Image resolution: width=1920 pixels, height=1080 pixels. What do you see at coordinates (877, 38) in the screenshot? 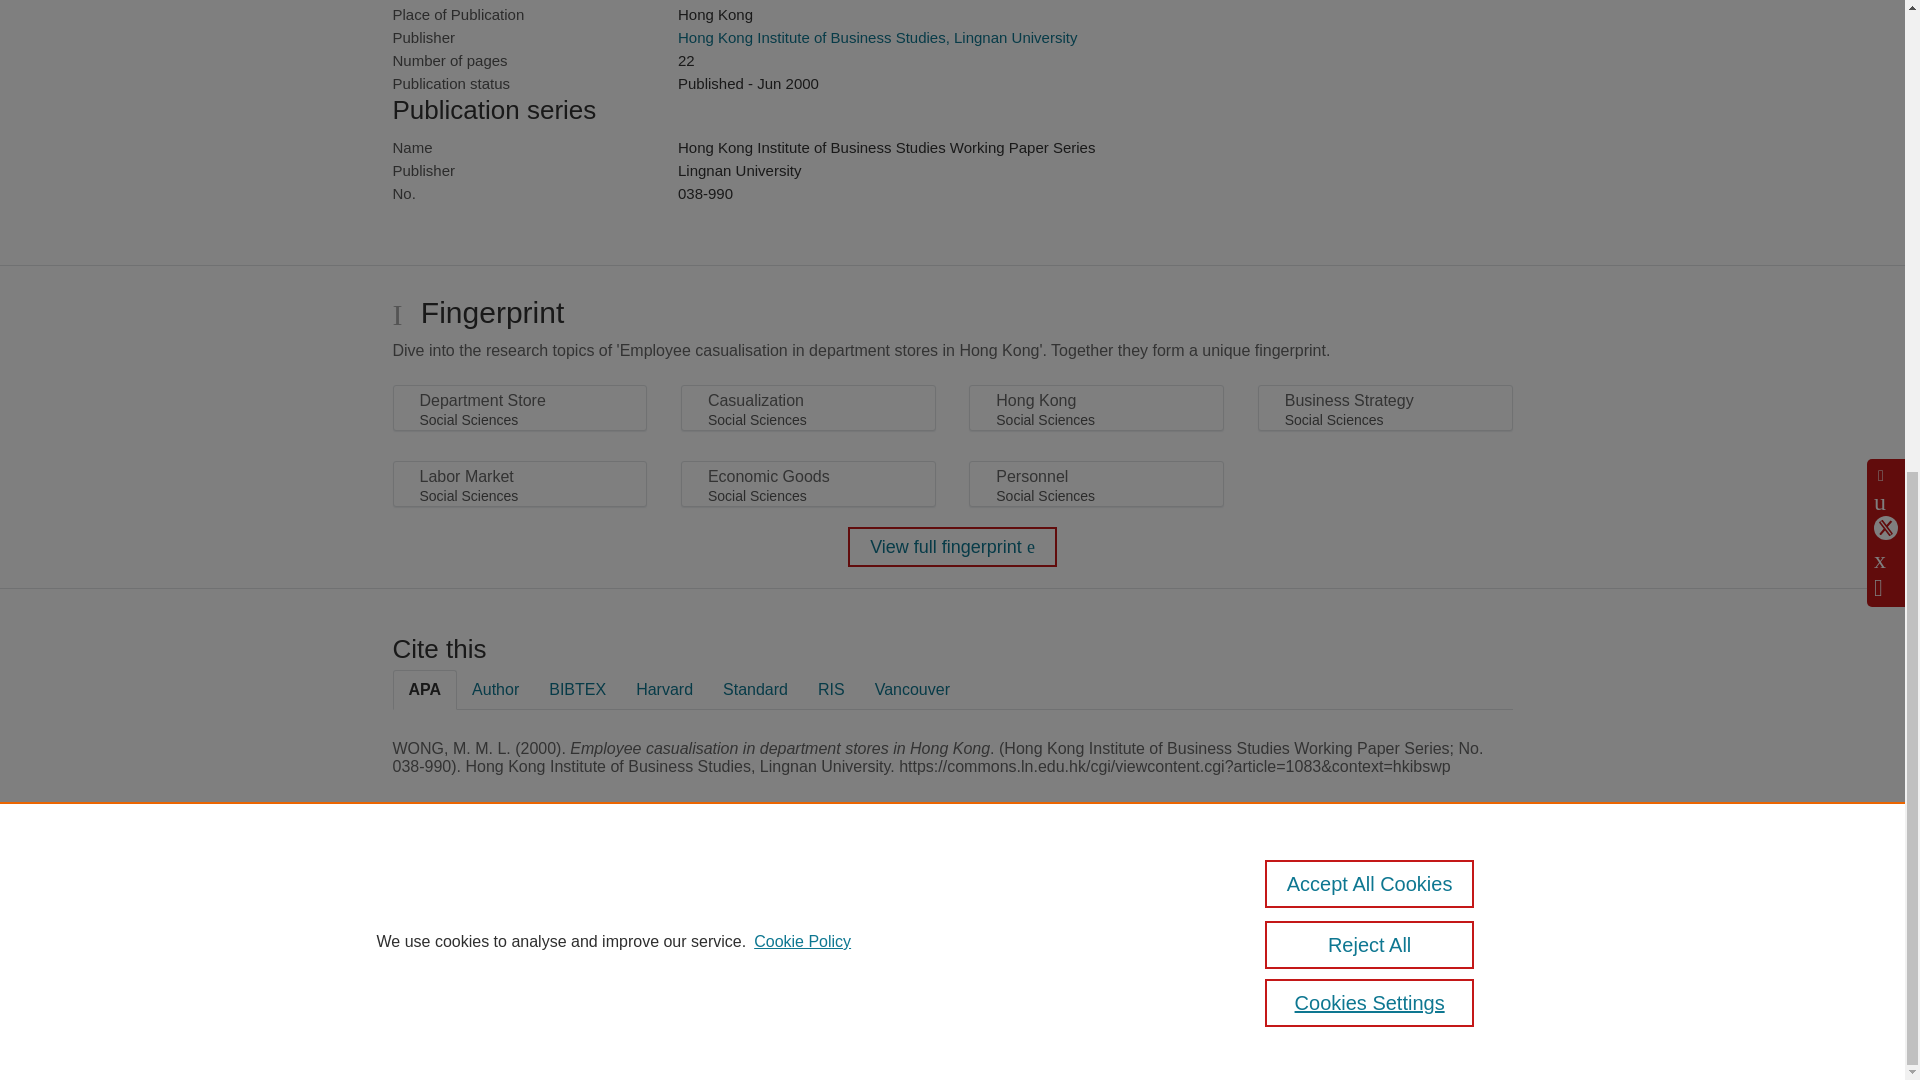
I see `Hong Kong Institute of Business Studies, Lingnan University` at bounding box center [877, 38].